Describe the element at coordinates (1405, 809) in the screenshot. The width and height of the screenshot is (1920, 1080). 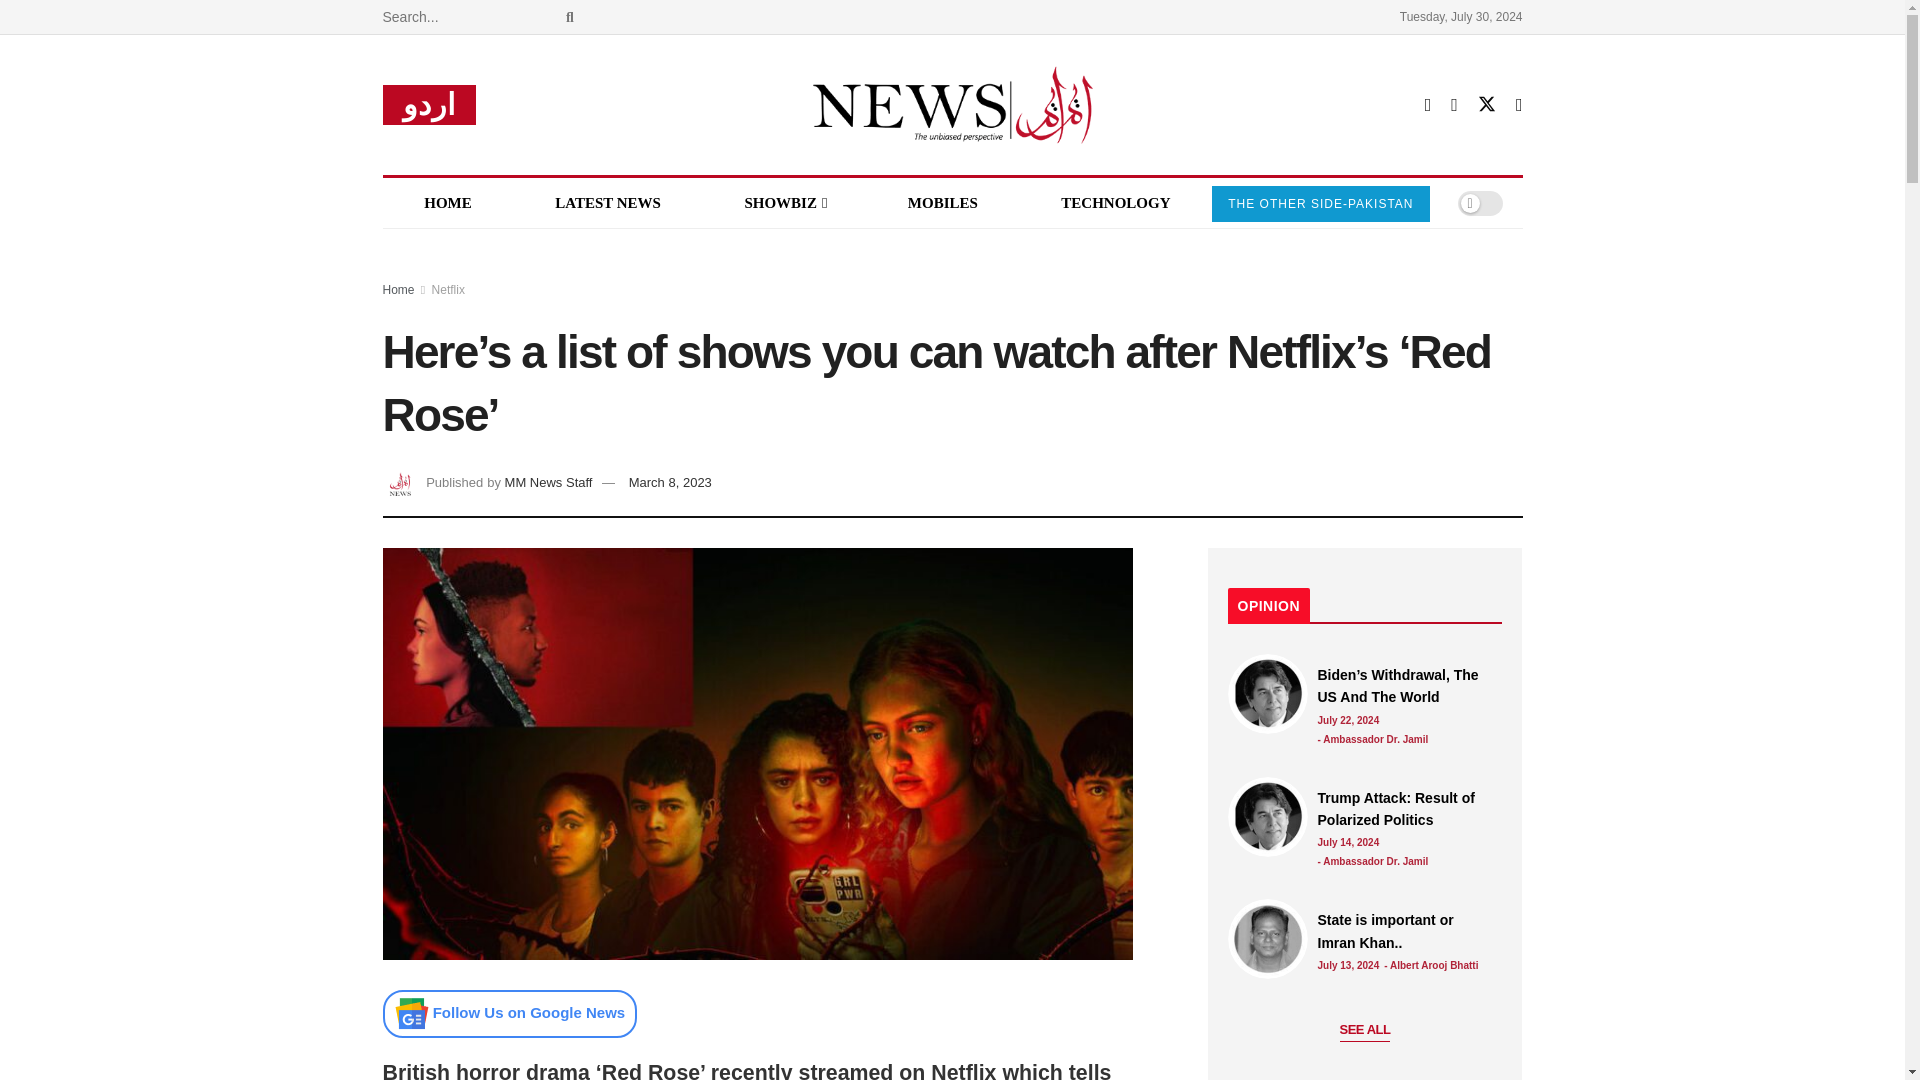
I see `Trump Attack: Result of Polarized Politics` at that location.